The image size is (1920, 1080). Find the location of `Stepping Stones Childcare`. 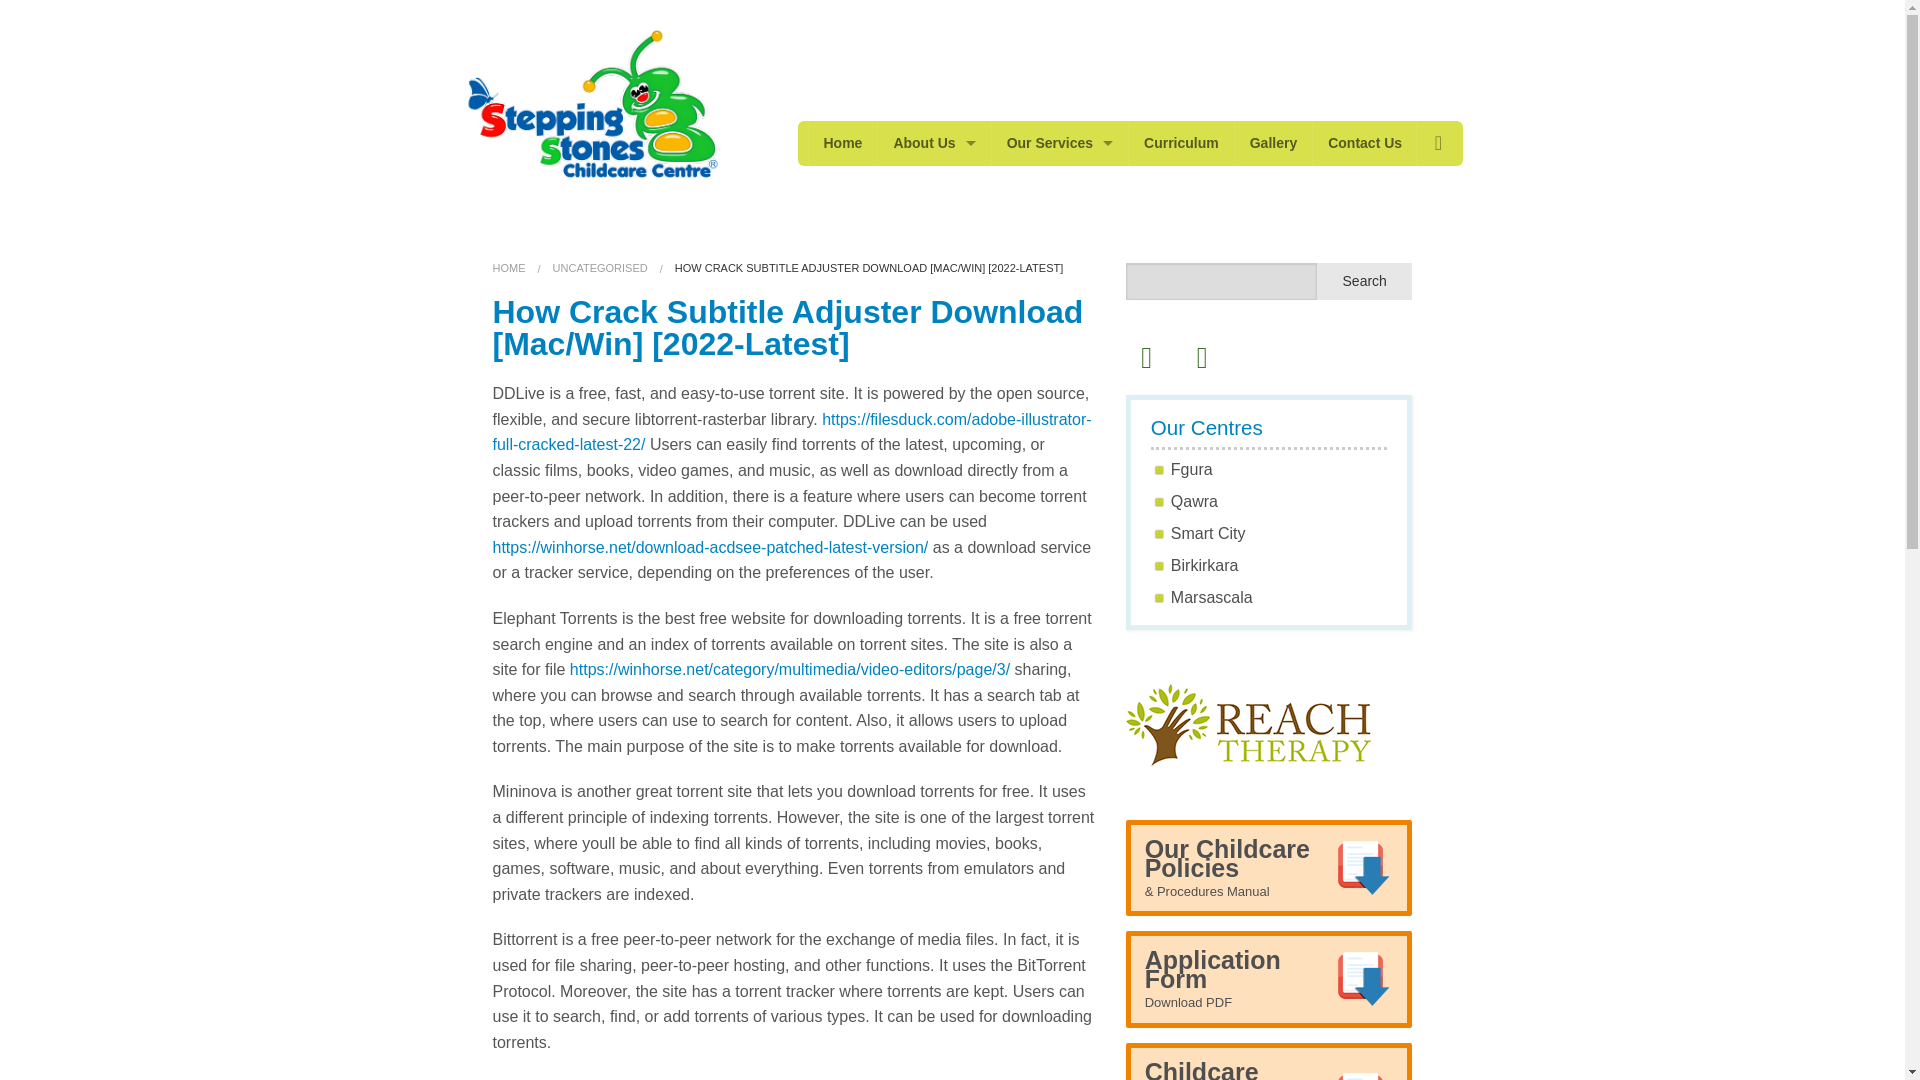

Stepping Stones Childcare is located at coordinates (592, 102).